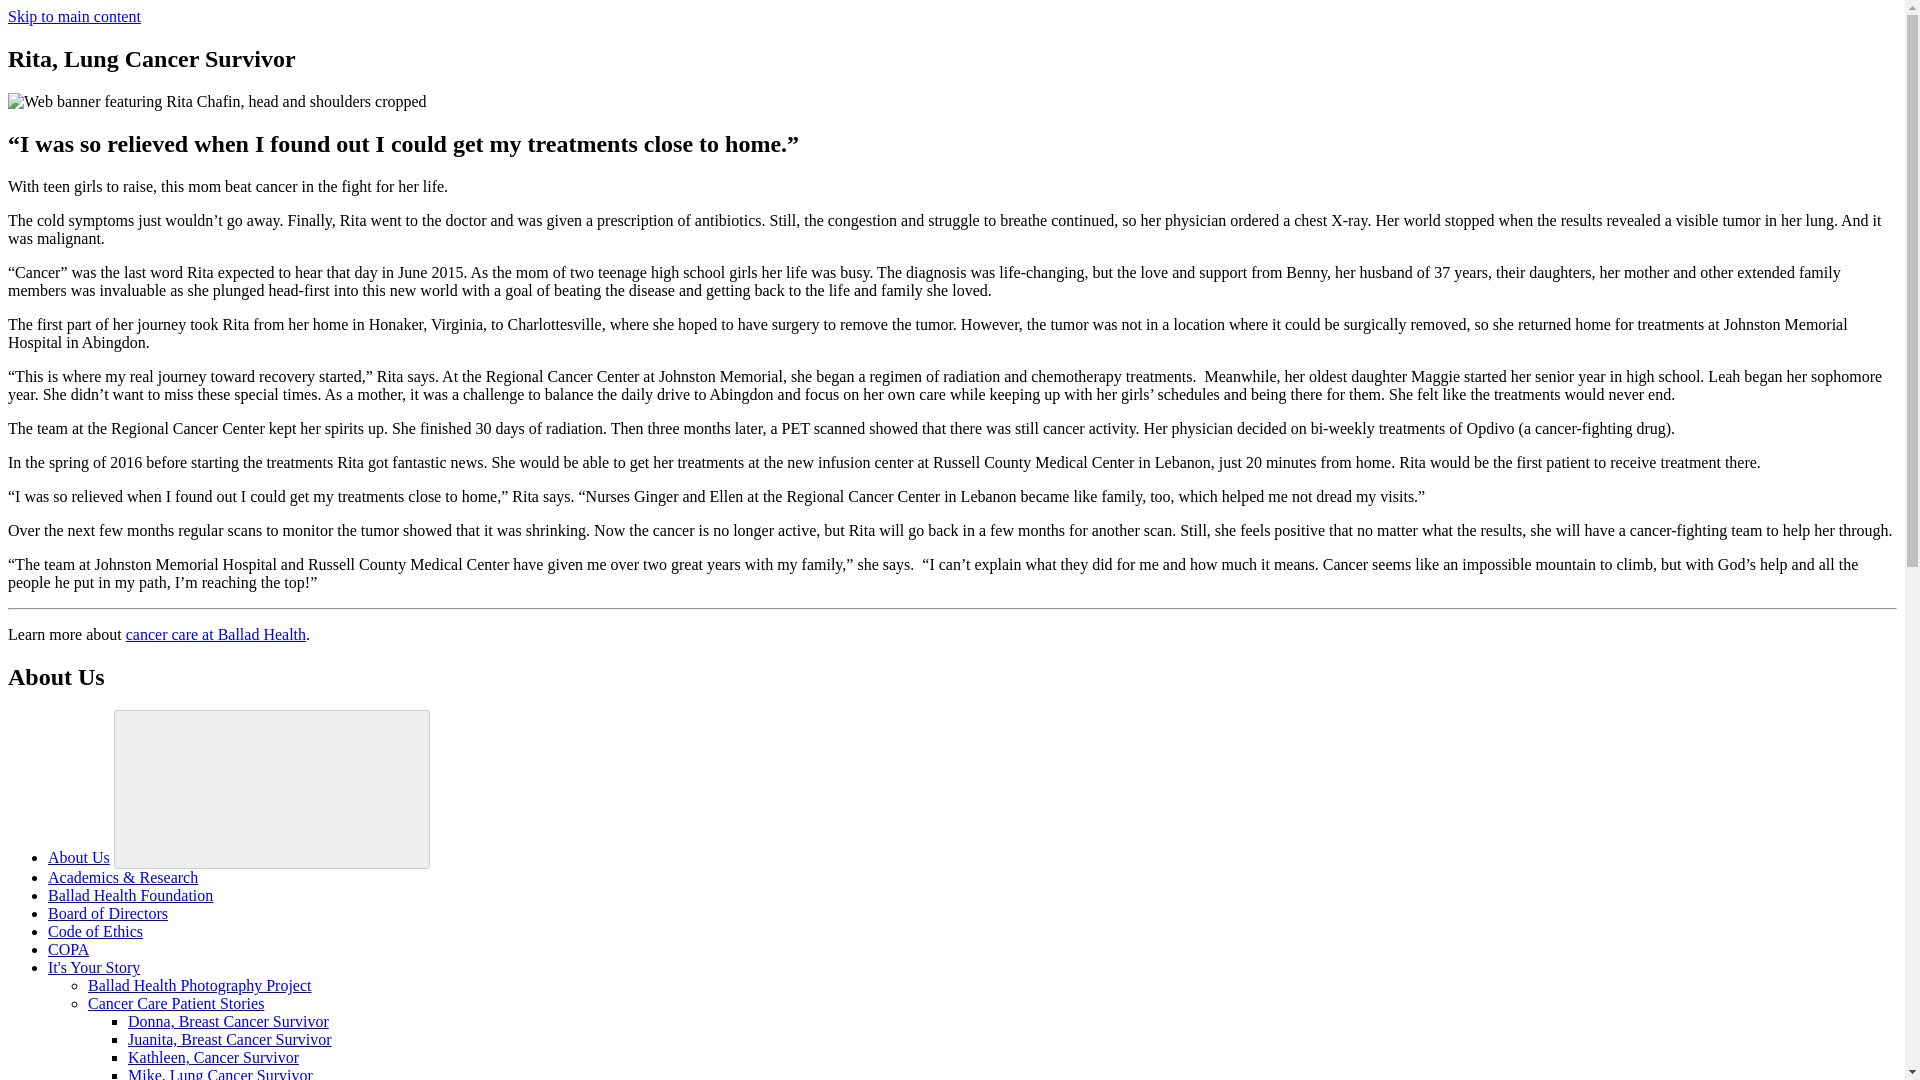 The height and width of the screenshot is (1080, 1920). Describe the element at coordinates (200, 985) in the screenshot. I see `Ballad Health Photography Project` at that location.